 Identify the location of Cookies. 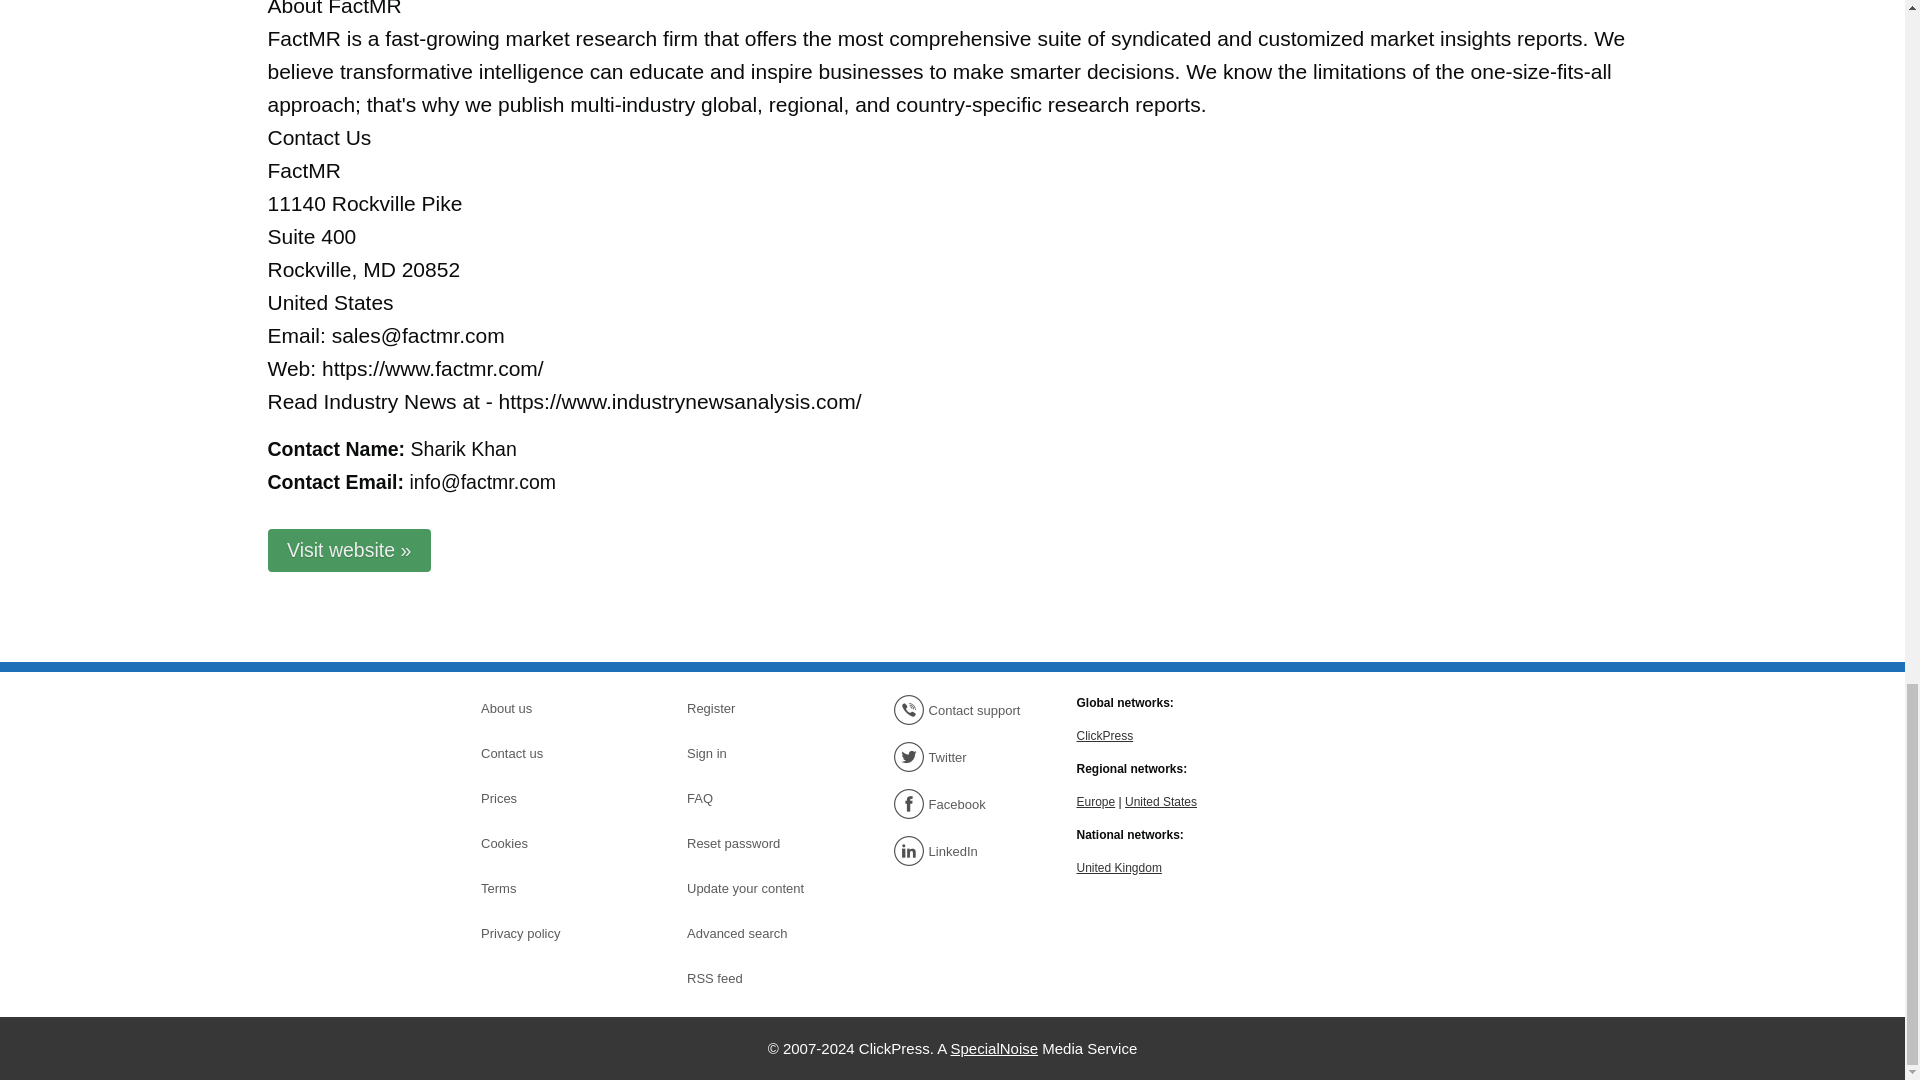
(550, 844).